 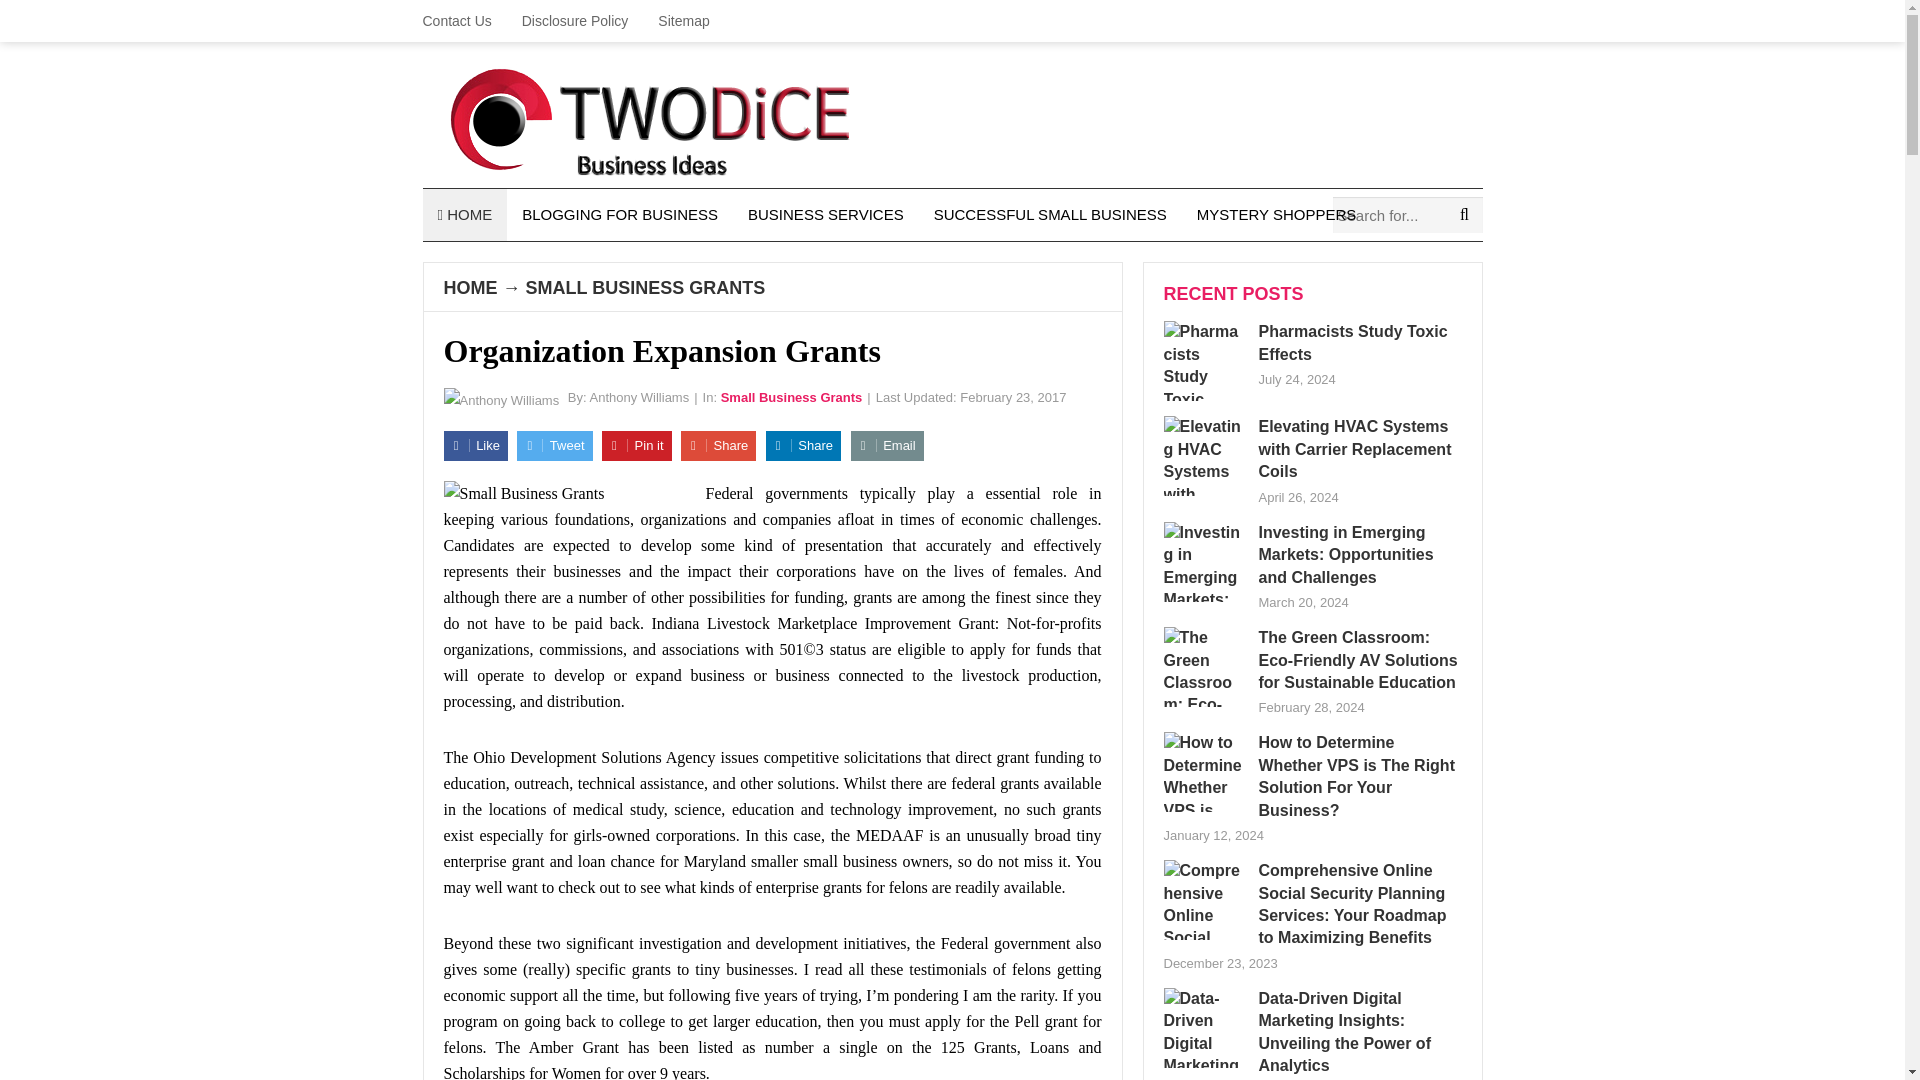 What do you see at coordinates (464, 214) in the screenshot?
I see `HOME` at bounding box center [464, 214].